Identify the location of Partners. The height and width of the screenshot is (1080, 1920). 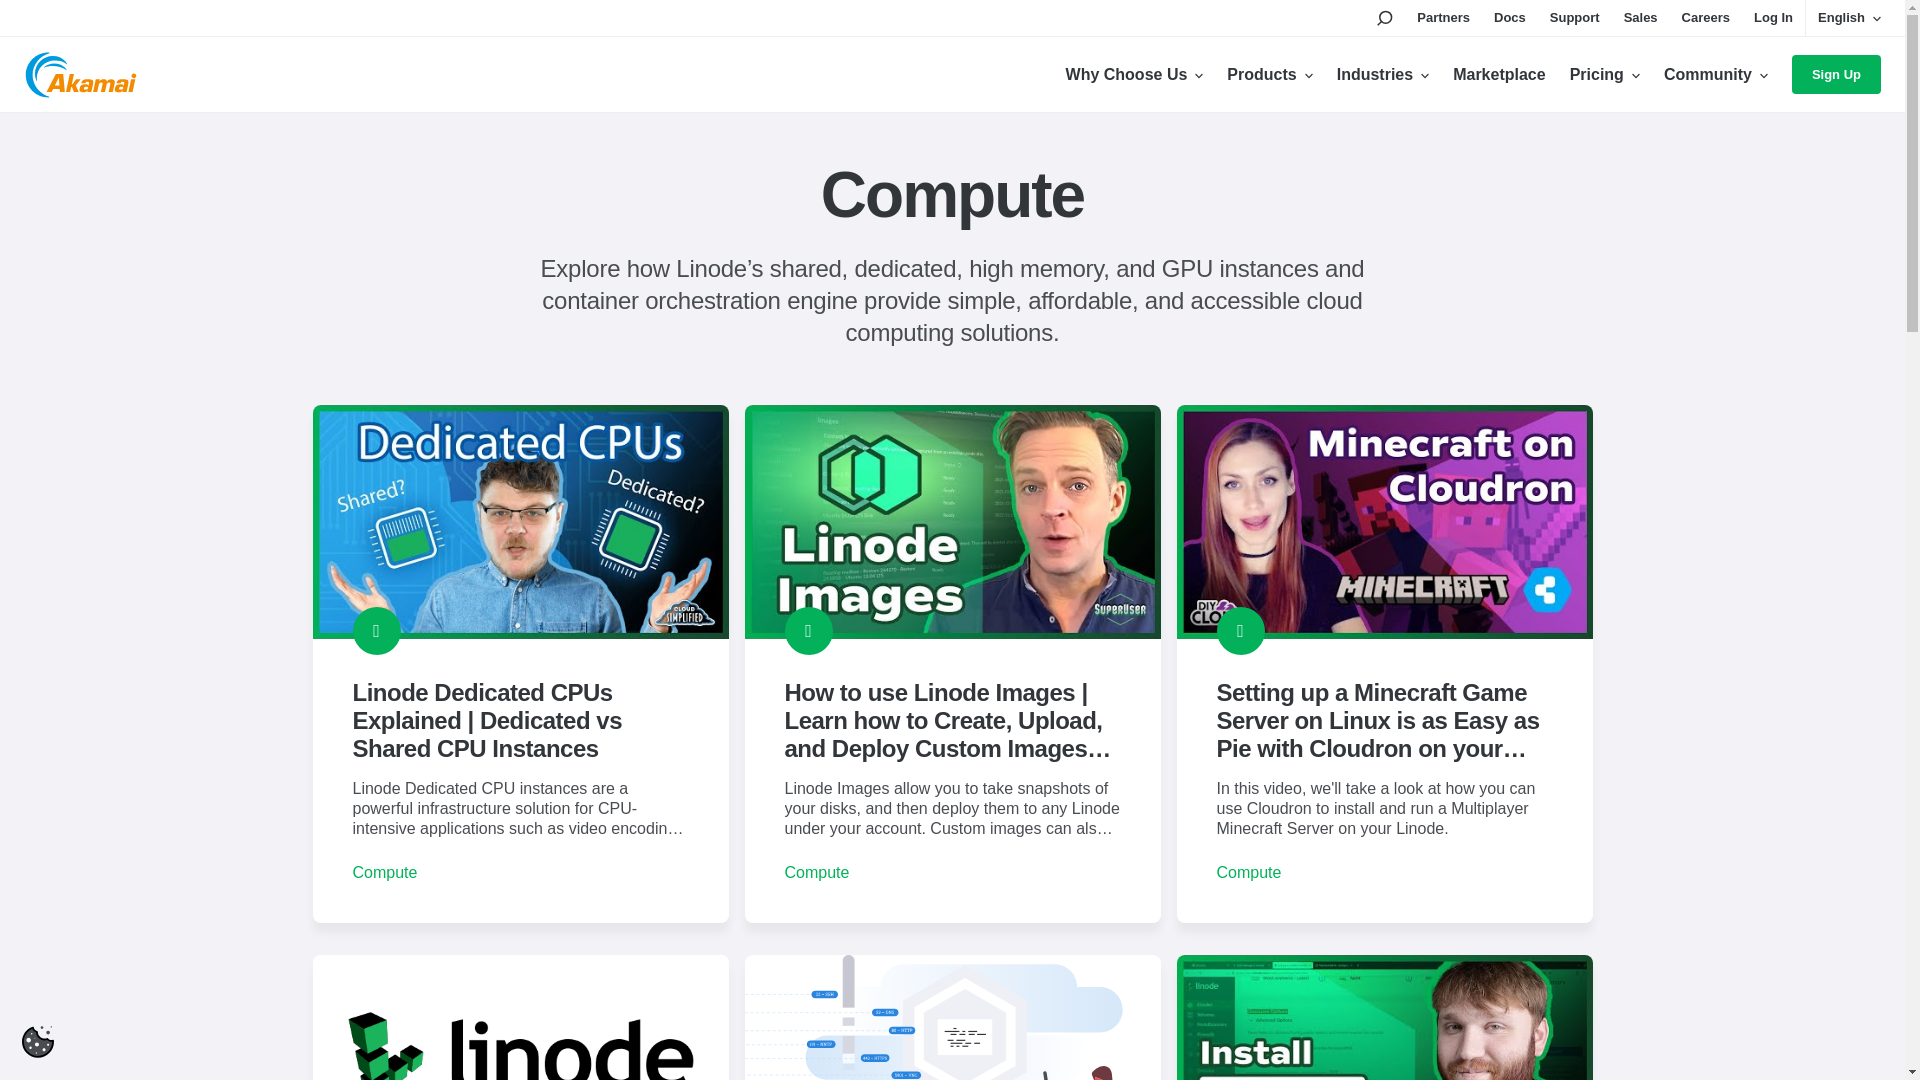
(1443, 18).